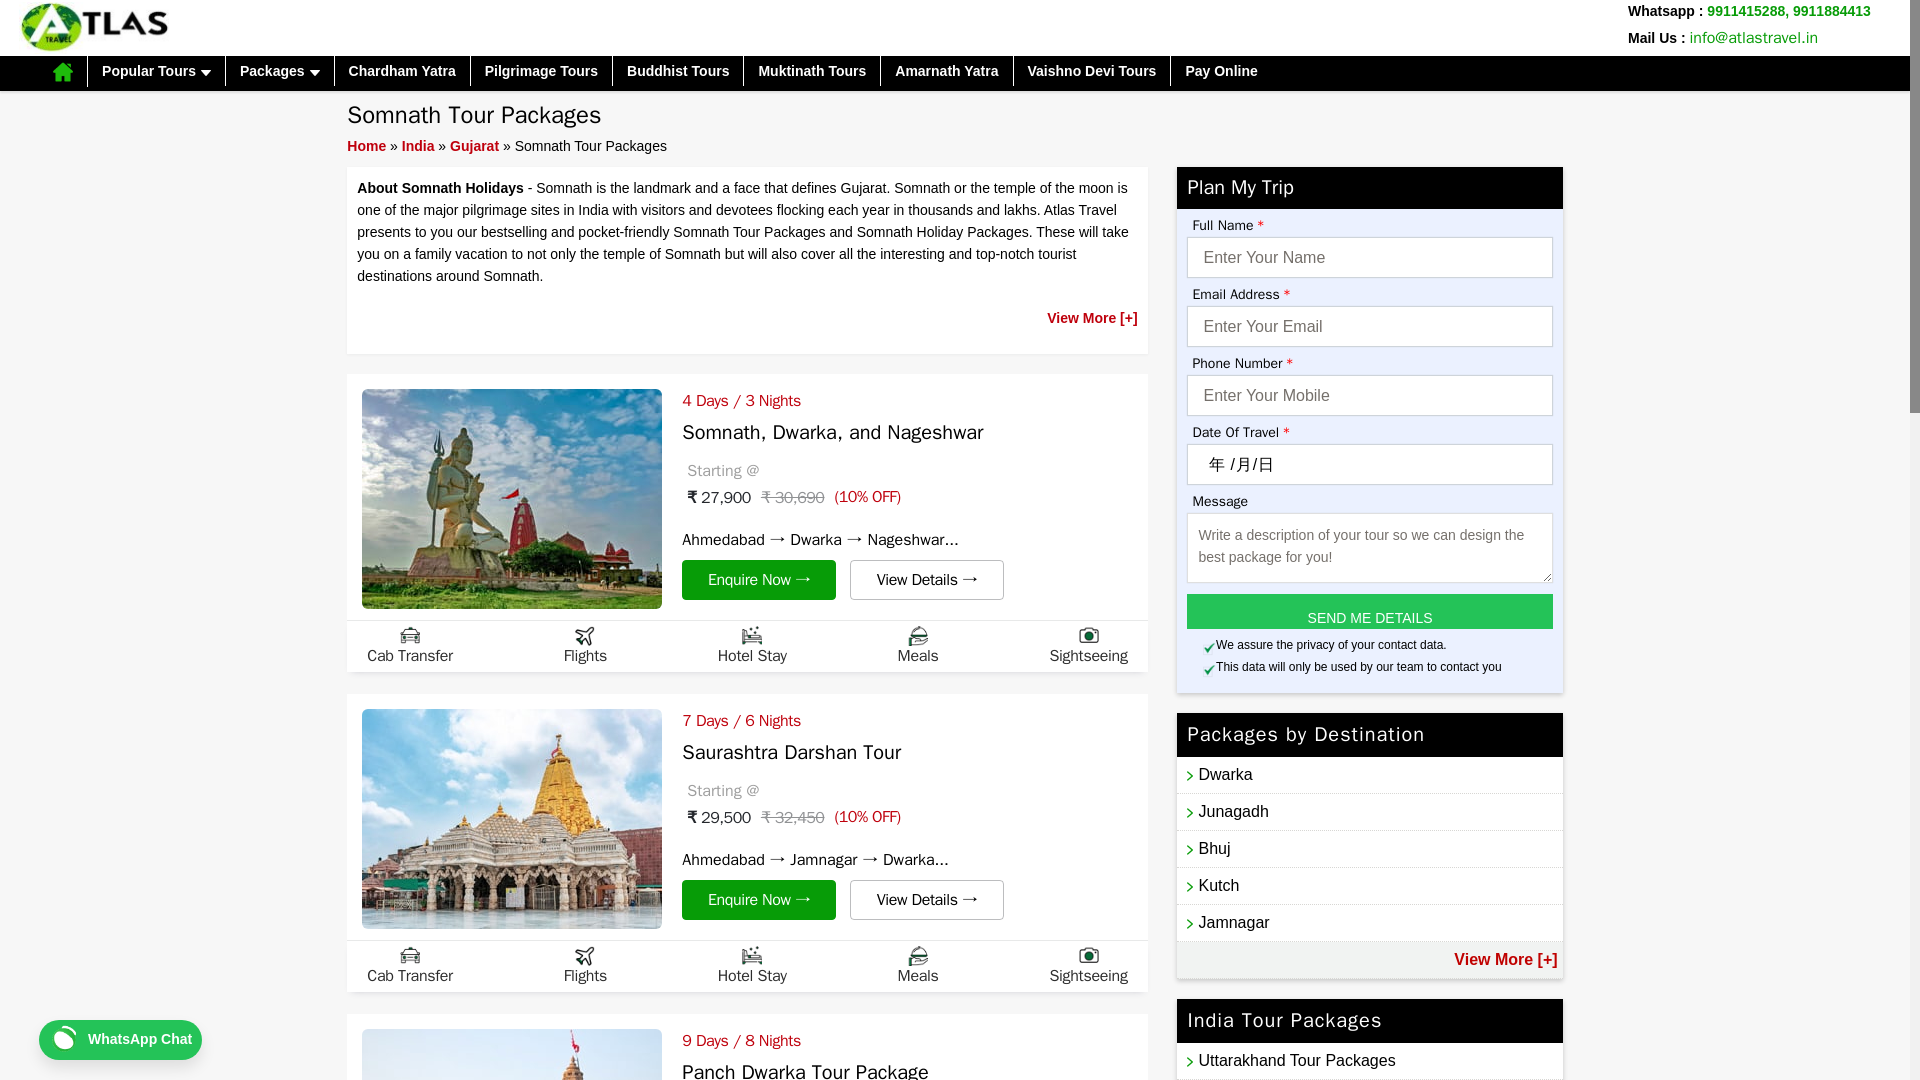 The width and height of the screenshot is (1920, 1080). What do you see at coordinates (418, 146) in the screenshot?
I see `India` at bounding box center [418, 146].